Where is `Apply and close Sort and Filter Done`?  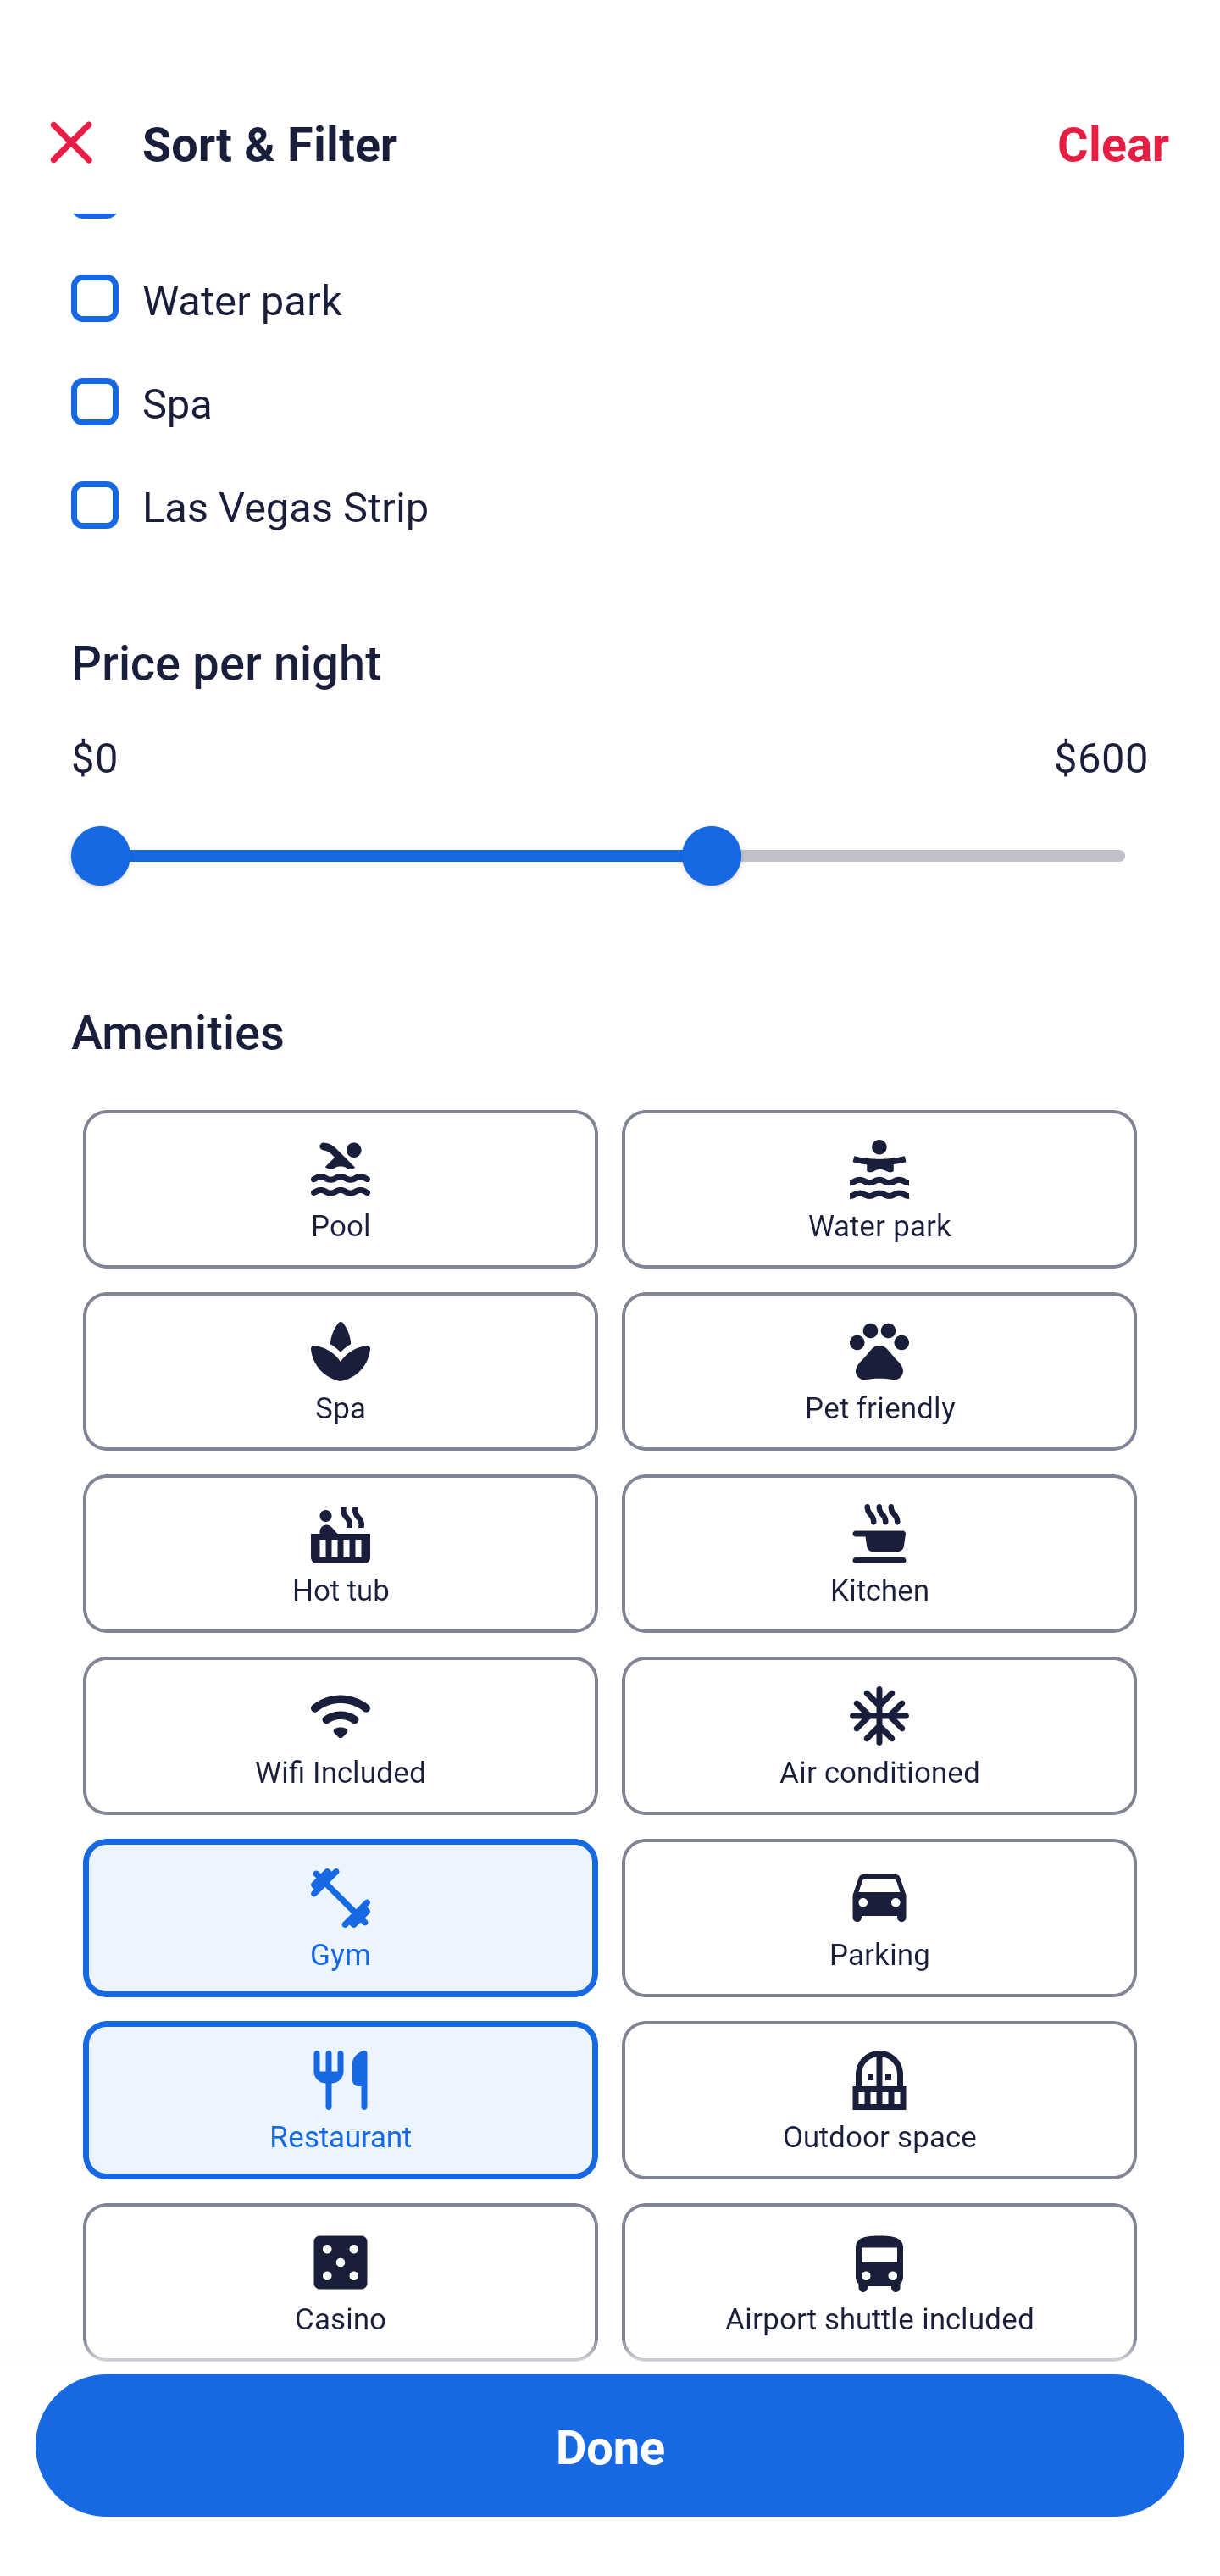
Apply and close Sort and Filter Done is located at coordinates (610, 2446).